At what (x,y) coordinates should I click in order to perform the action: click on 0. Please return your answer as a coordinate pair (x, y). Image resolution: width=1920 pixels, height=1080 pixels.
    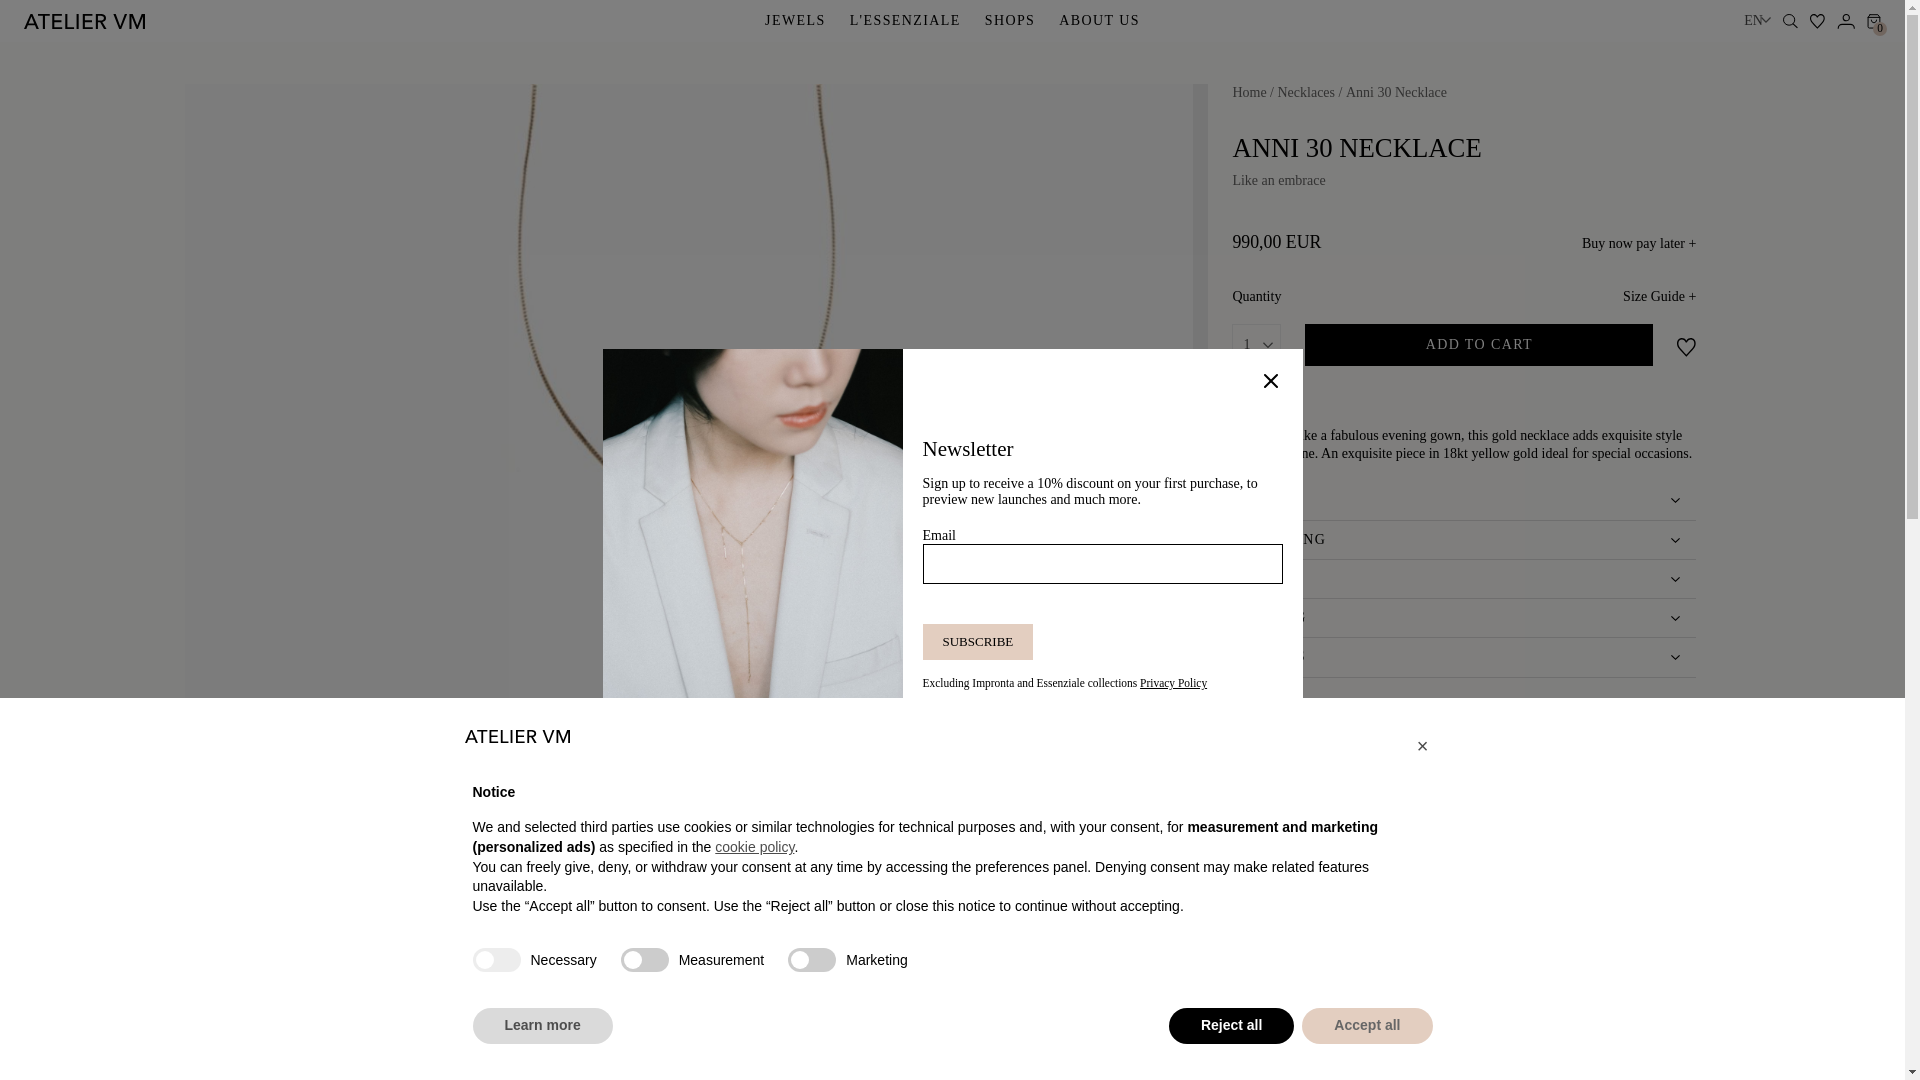
    Looking at the image, I should click on (1874, 22).